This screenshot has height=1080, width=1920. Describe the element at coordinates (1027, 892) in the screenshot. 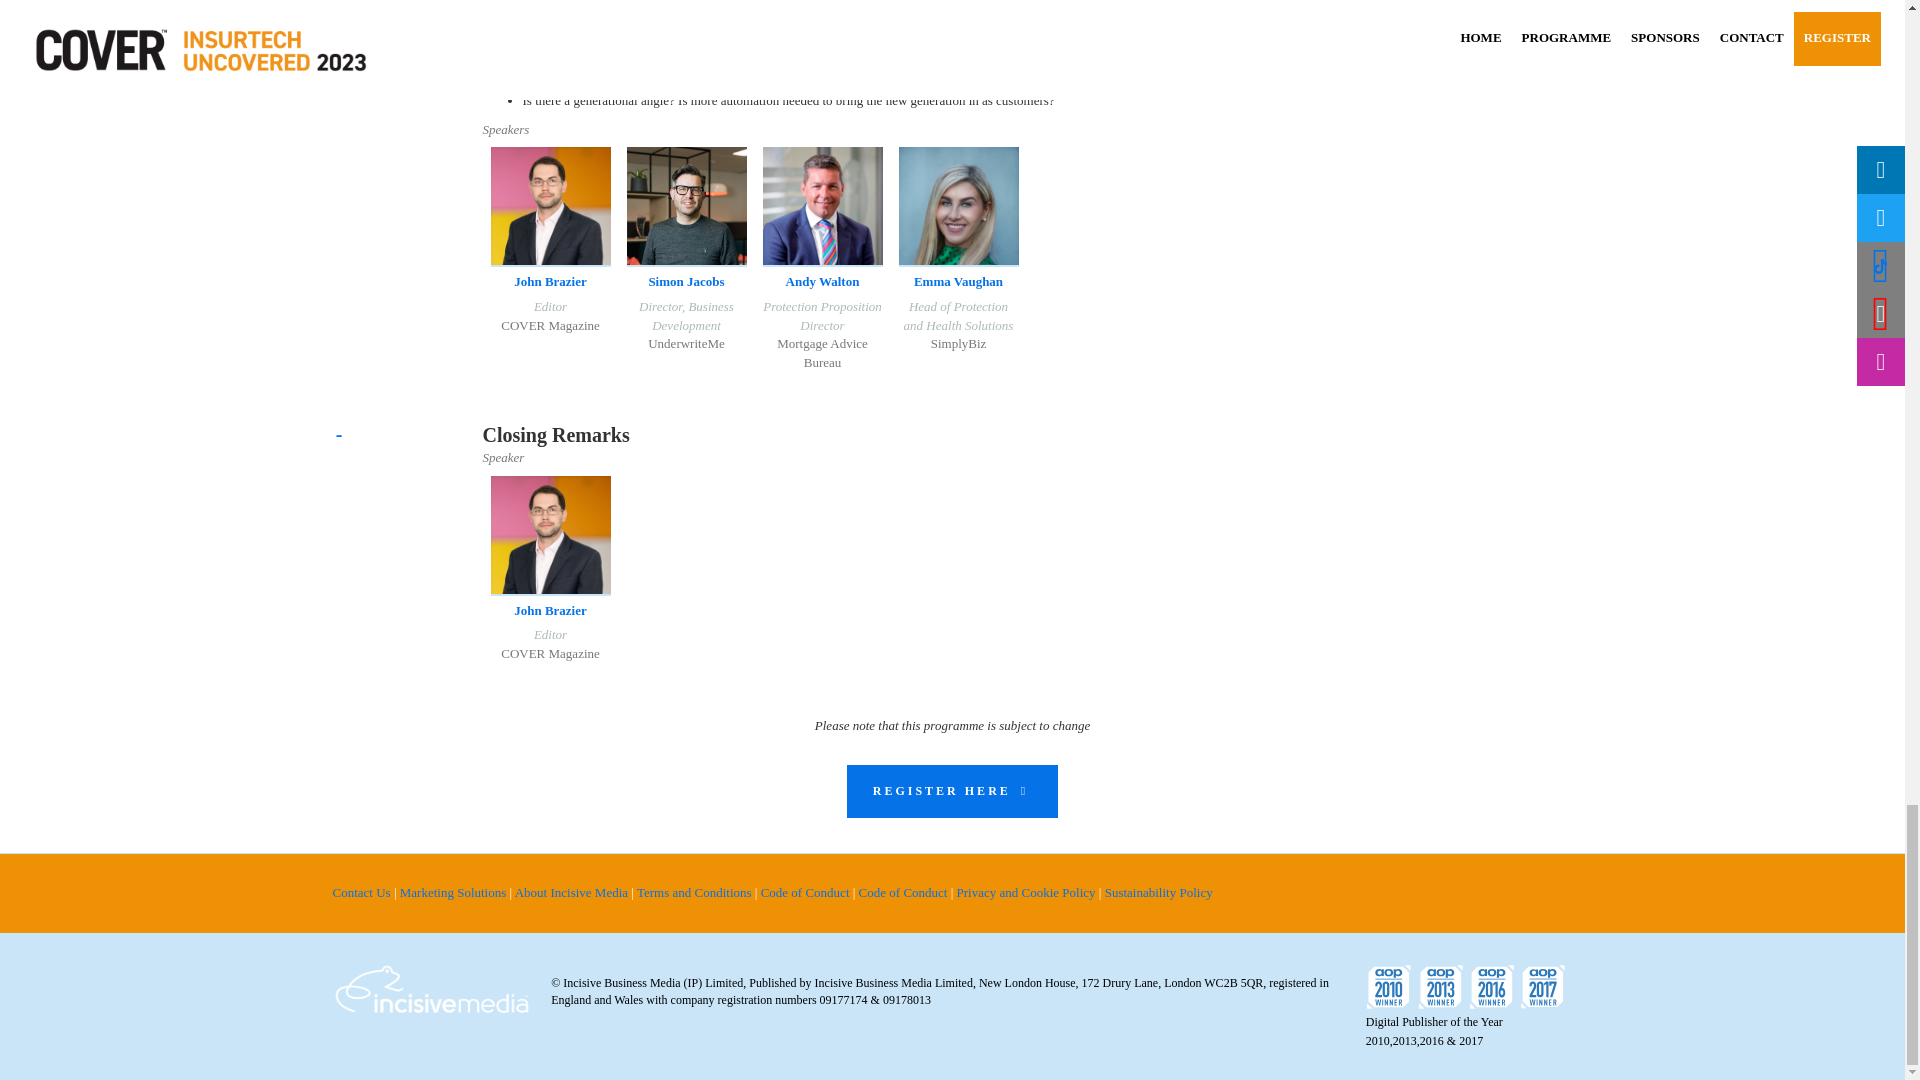

I see `Privacy and Cookie Policy` at that location.